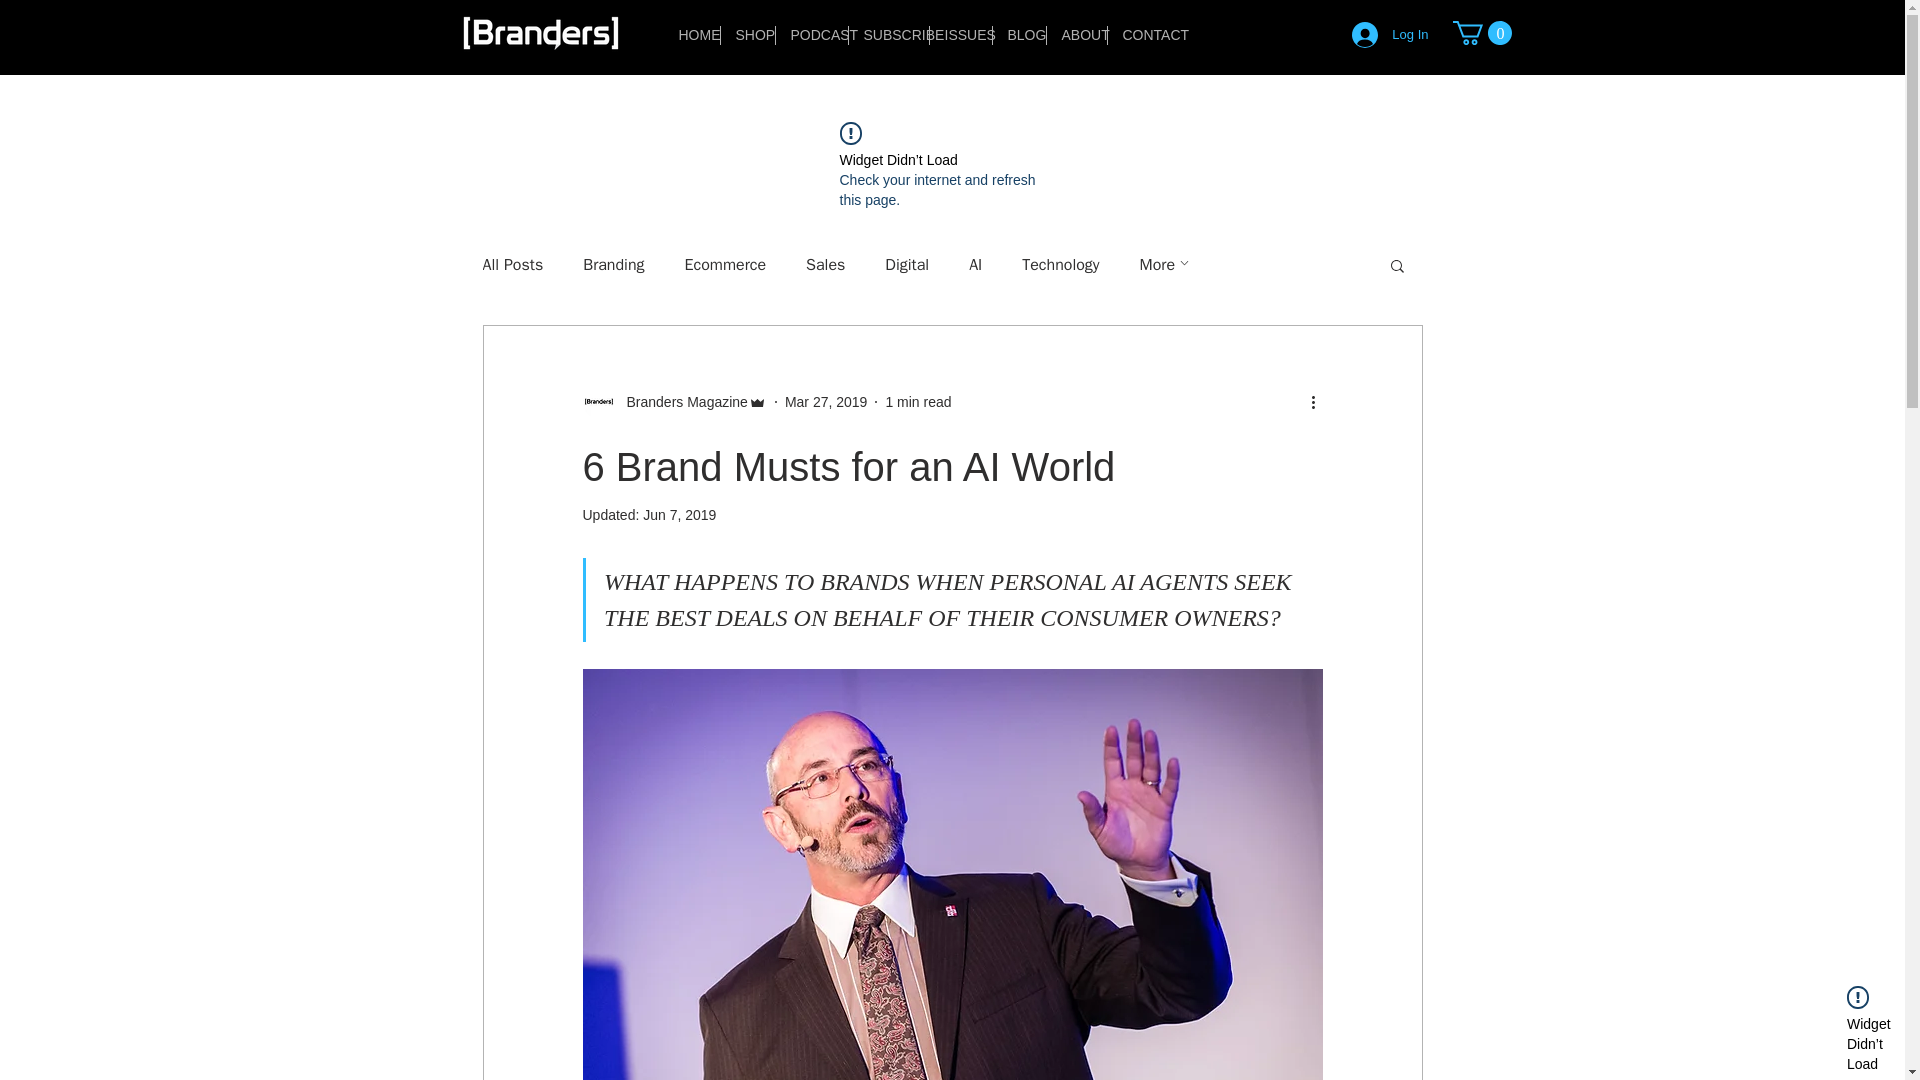  Describe the element at coordinates (918, 402) in the screenshot. I see `1 min read` at that location.